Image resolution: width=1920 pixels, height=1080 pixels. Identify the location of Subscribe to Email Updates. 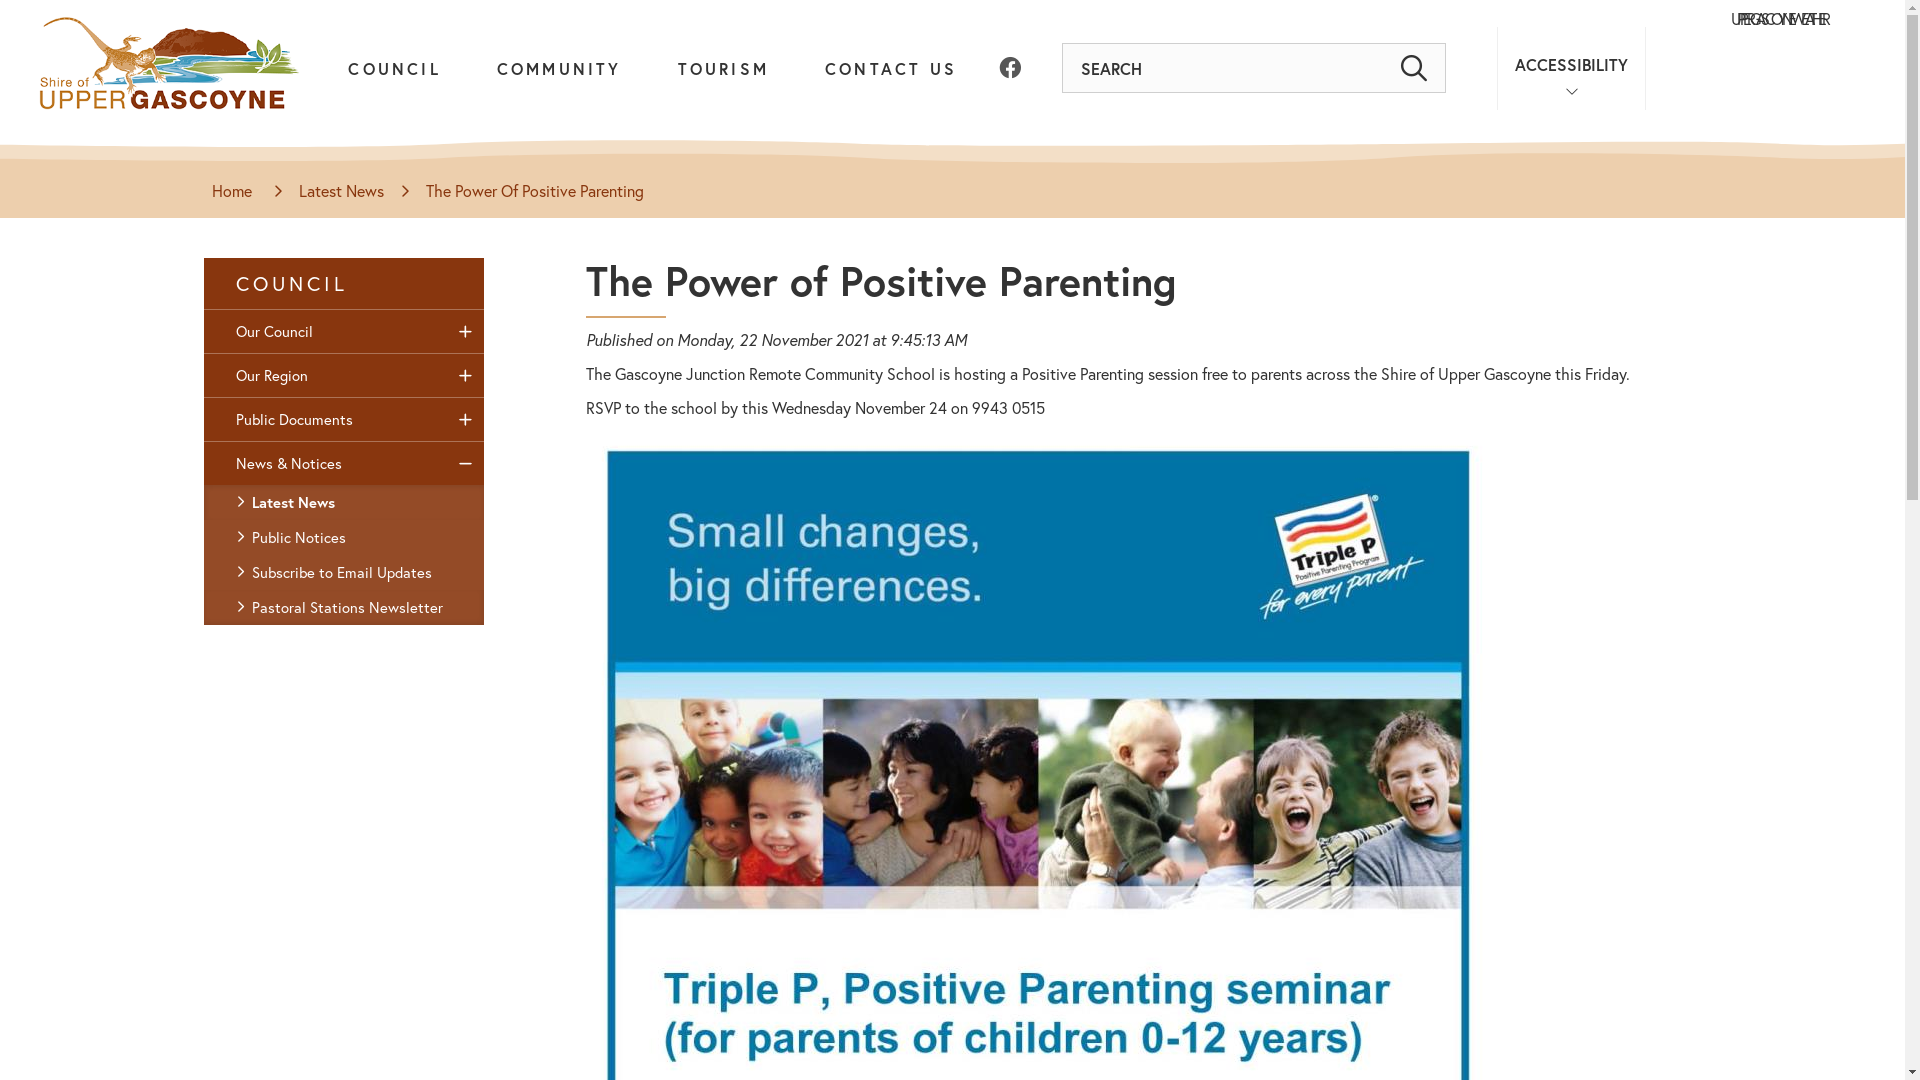
(344, 572).